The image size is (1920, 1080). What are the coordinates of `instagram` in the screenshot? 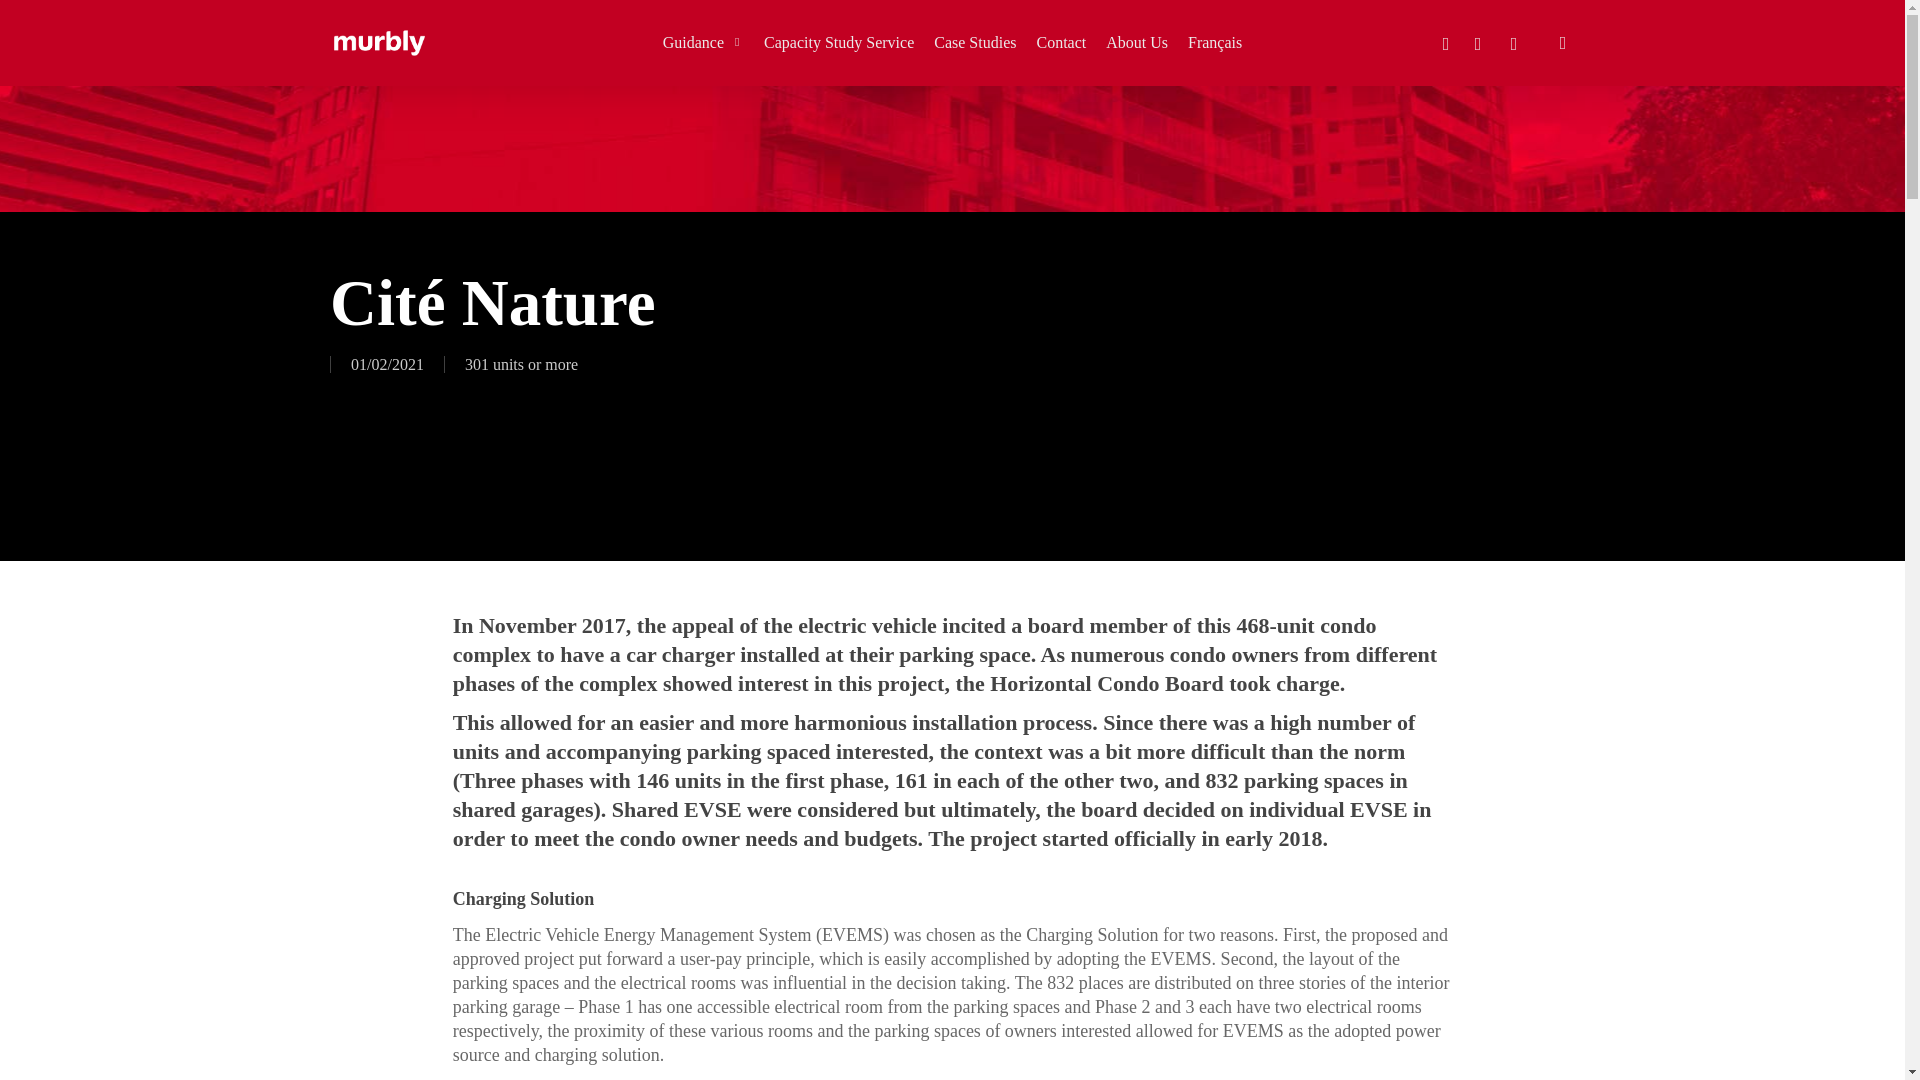 It's located at (1514, 43).